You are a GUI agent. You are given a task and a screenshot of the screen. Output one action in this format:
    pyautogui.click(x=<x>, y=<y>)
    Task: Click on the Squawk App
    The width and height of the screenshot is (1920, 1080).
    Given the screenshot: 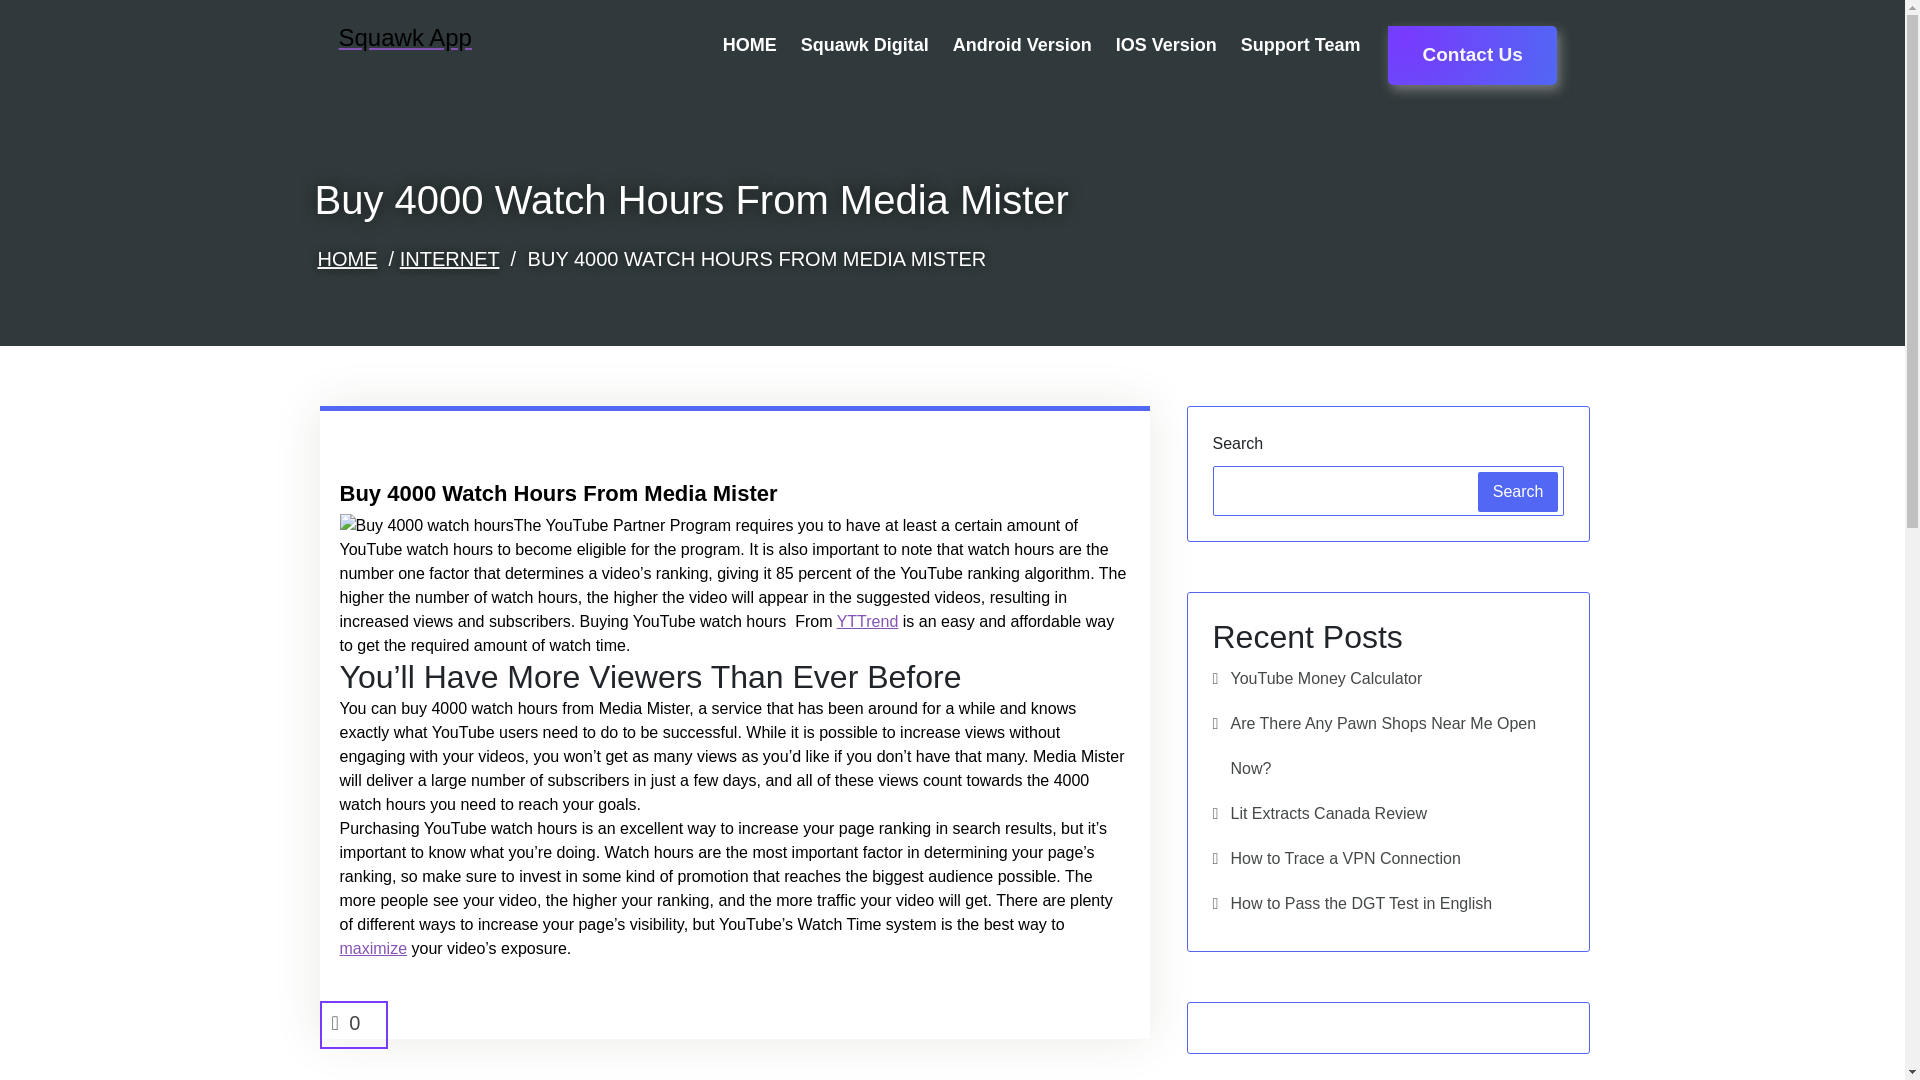 What is the action you would take?
    pyautogui.click(x=392, y=38)
    